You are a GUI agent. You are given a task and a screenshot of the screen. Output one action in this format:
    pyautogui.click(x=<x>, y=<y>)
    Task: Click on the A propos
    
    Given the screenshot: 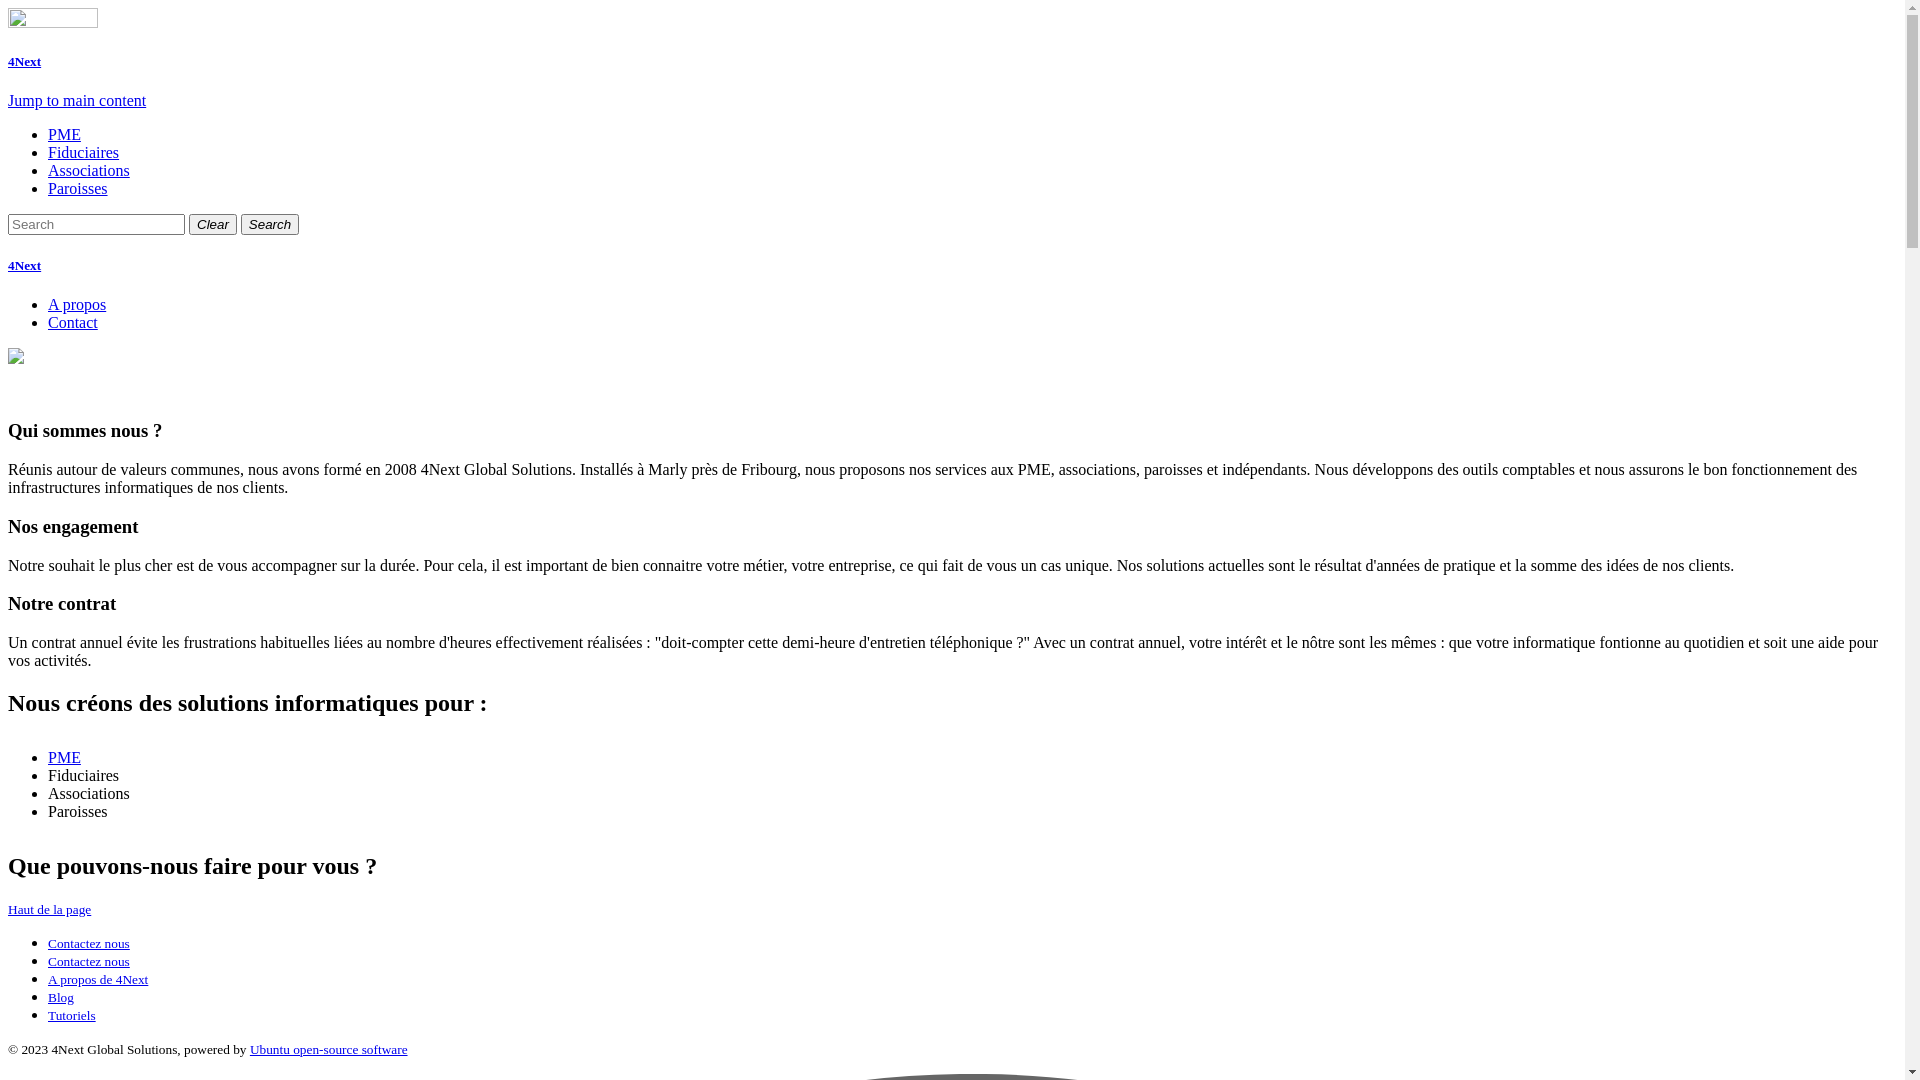 What is the action you would take?
    pyautogui.click(x=77, y=304)
    